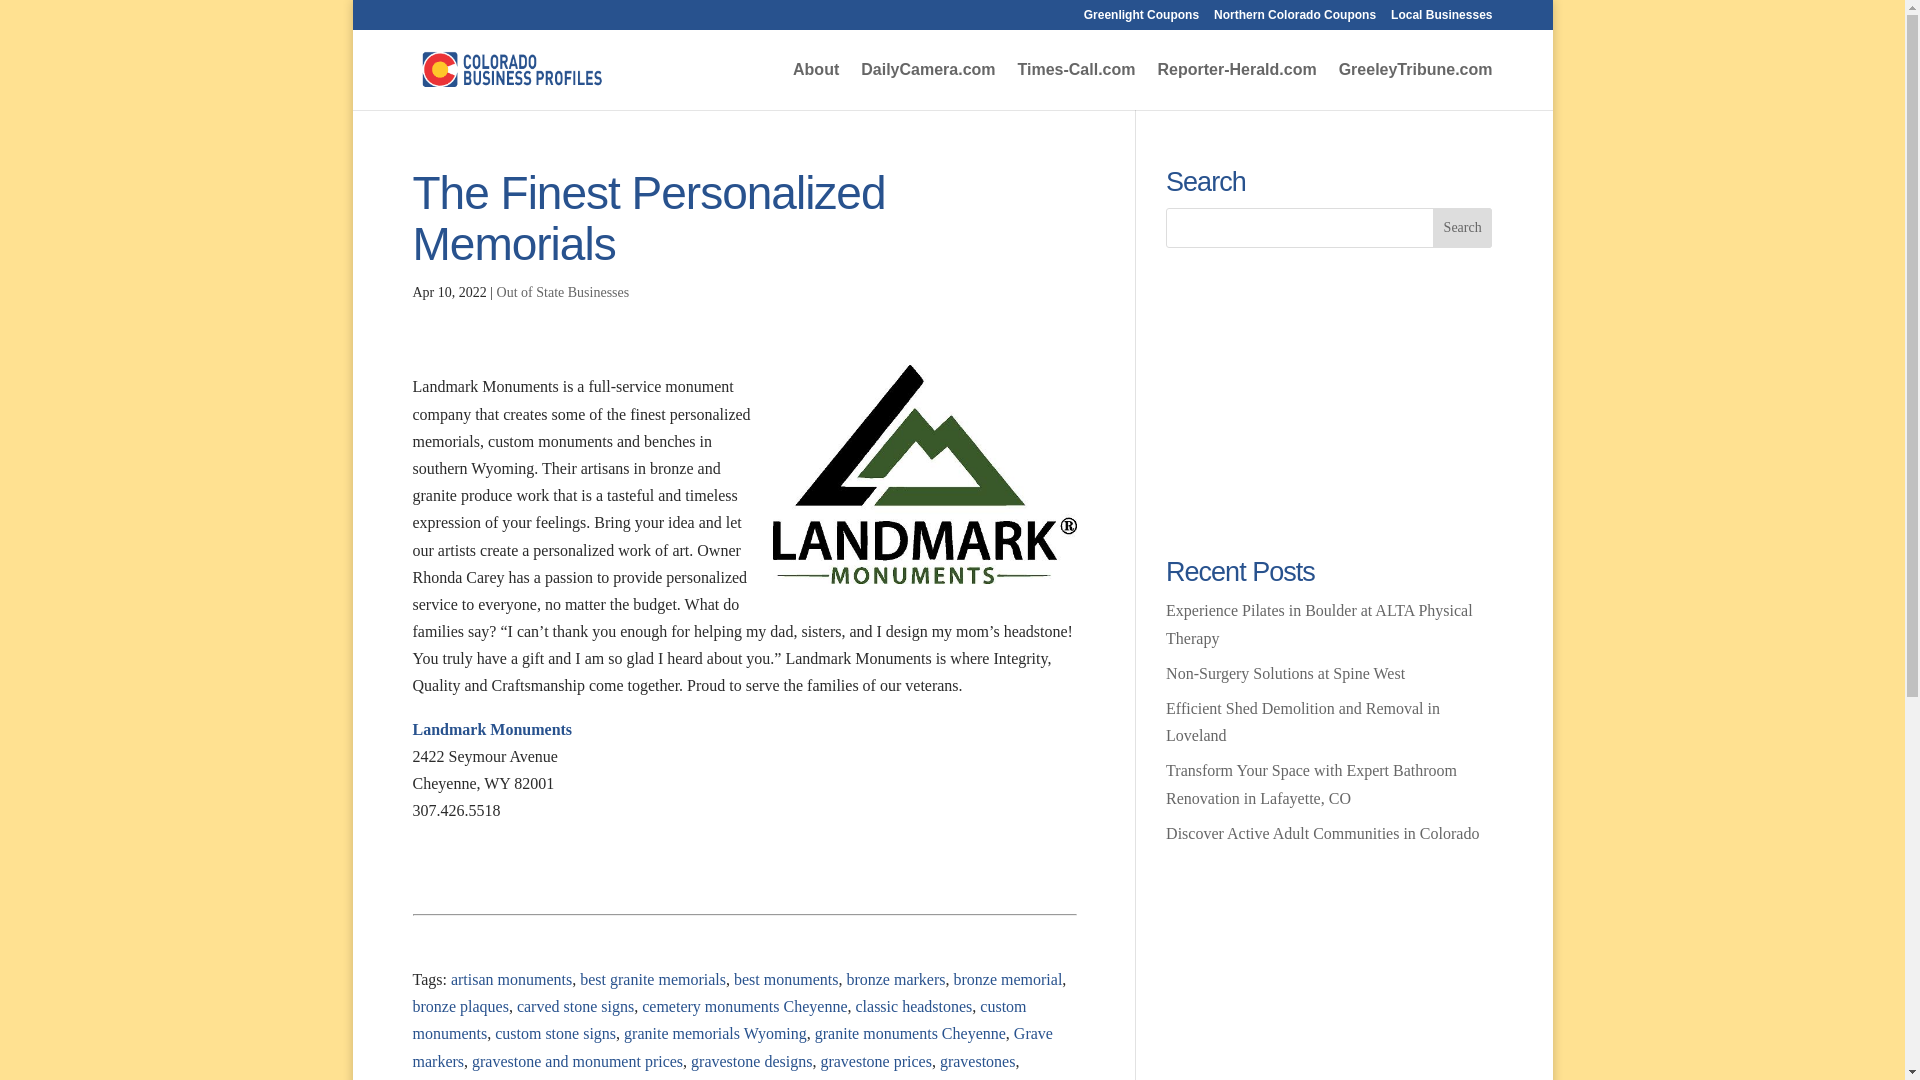 This screenshot has height=1080, width=1920. Describe the element at coordinates (910, 1033) in the screenshot. I see `granite monuments Cheyenne` at that location.